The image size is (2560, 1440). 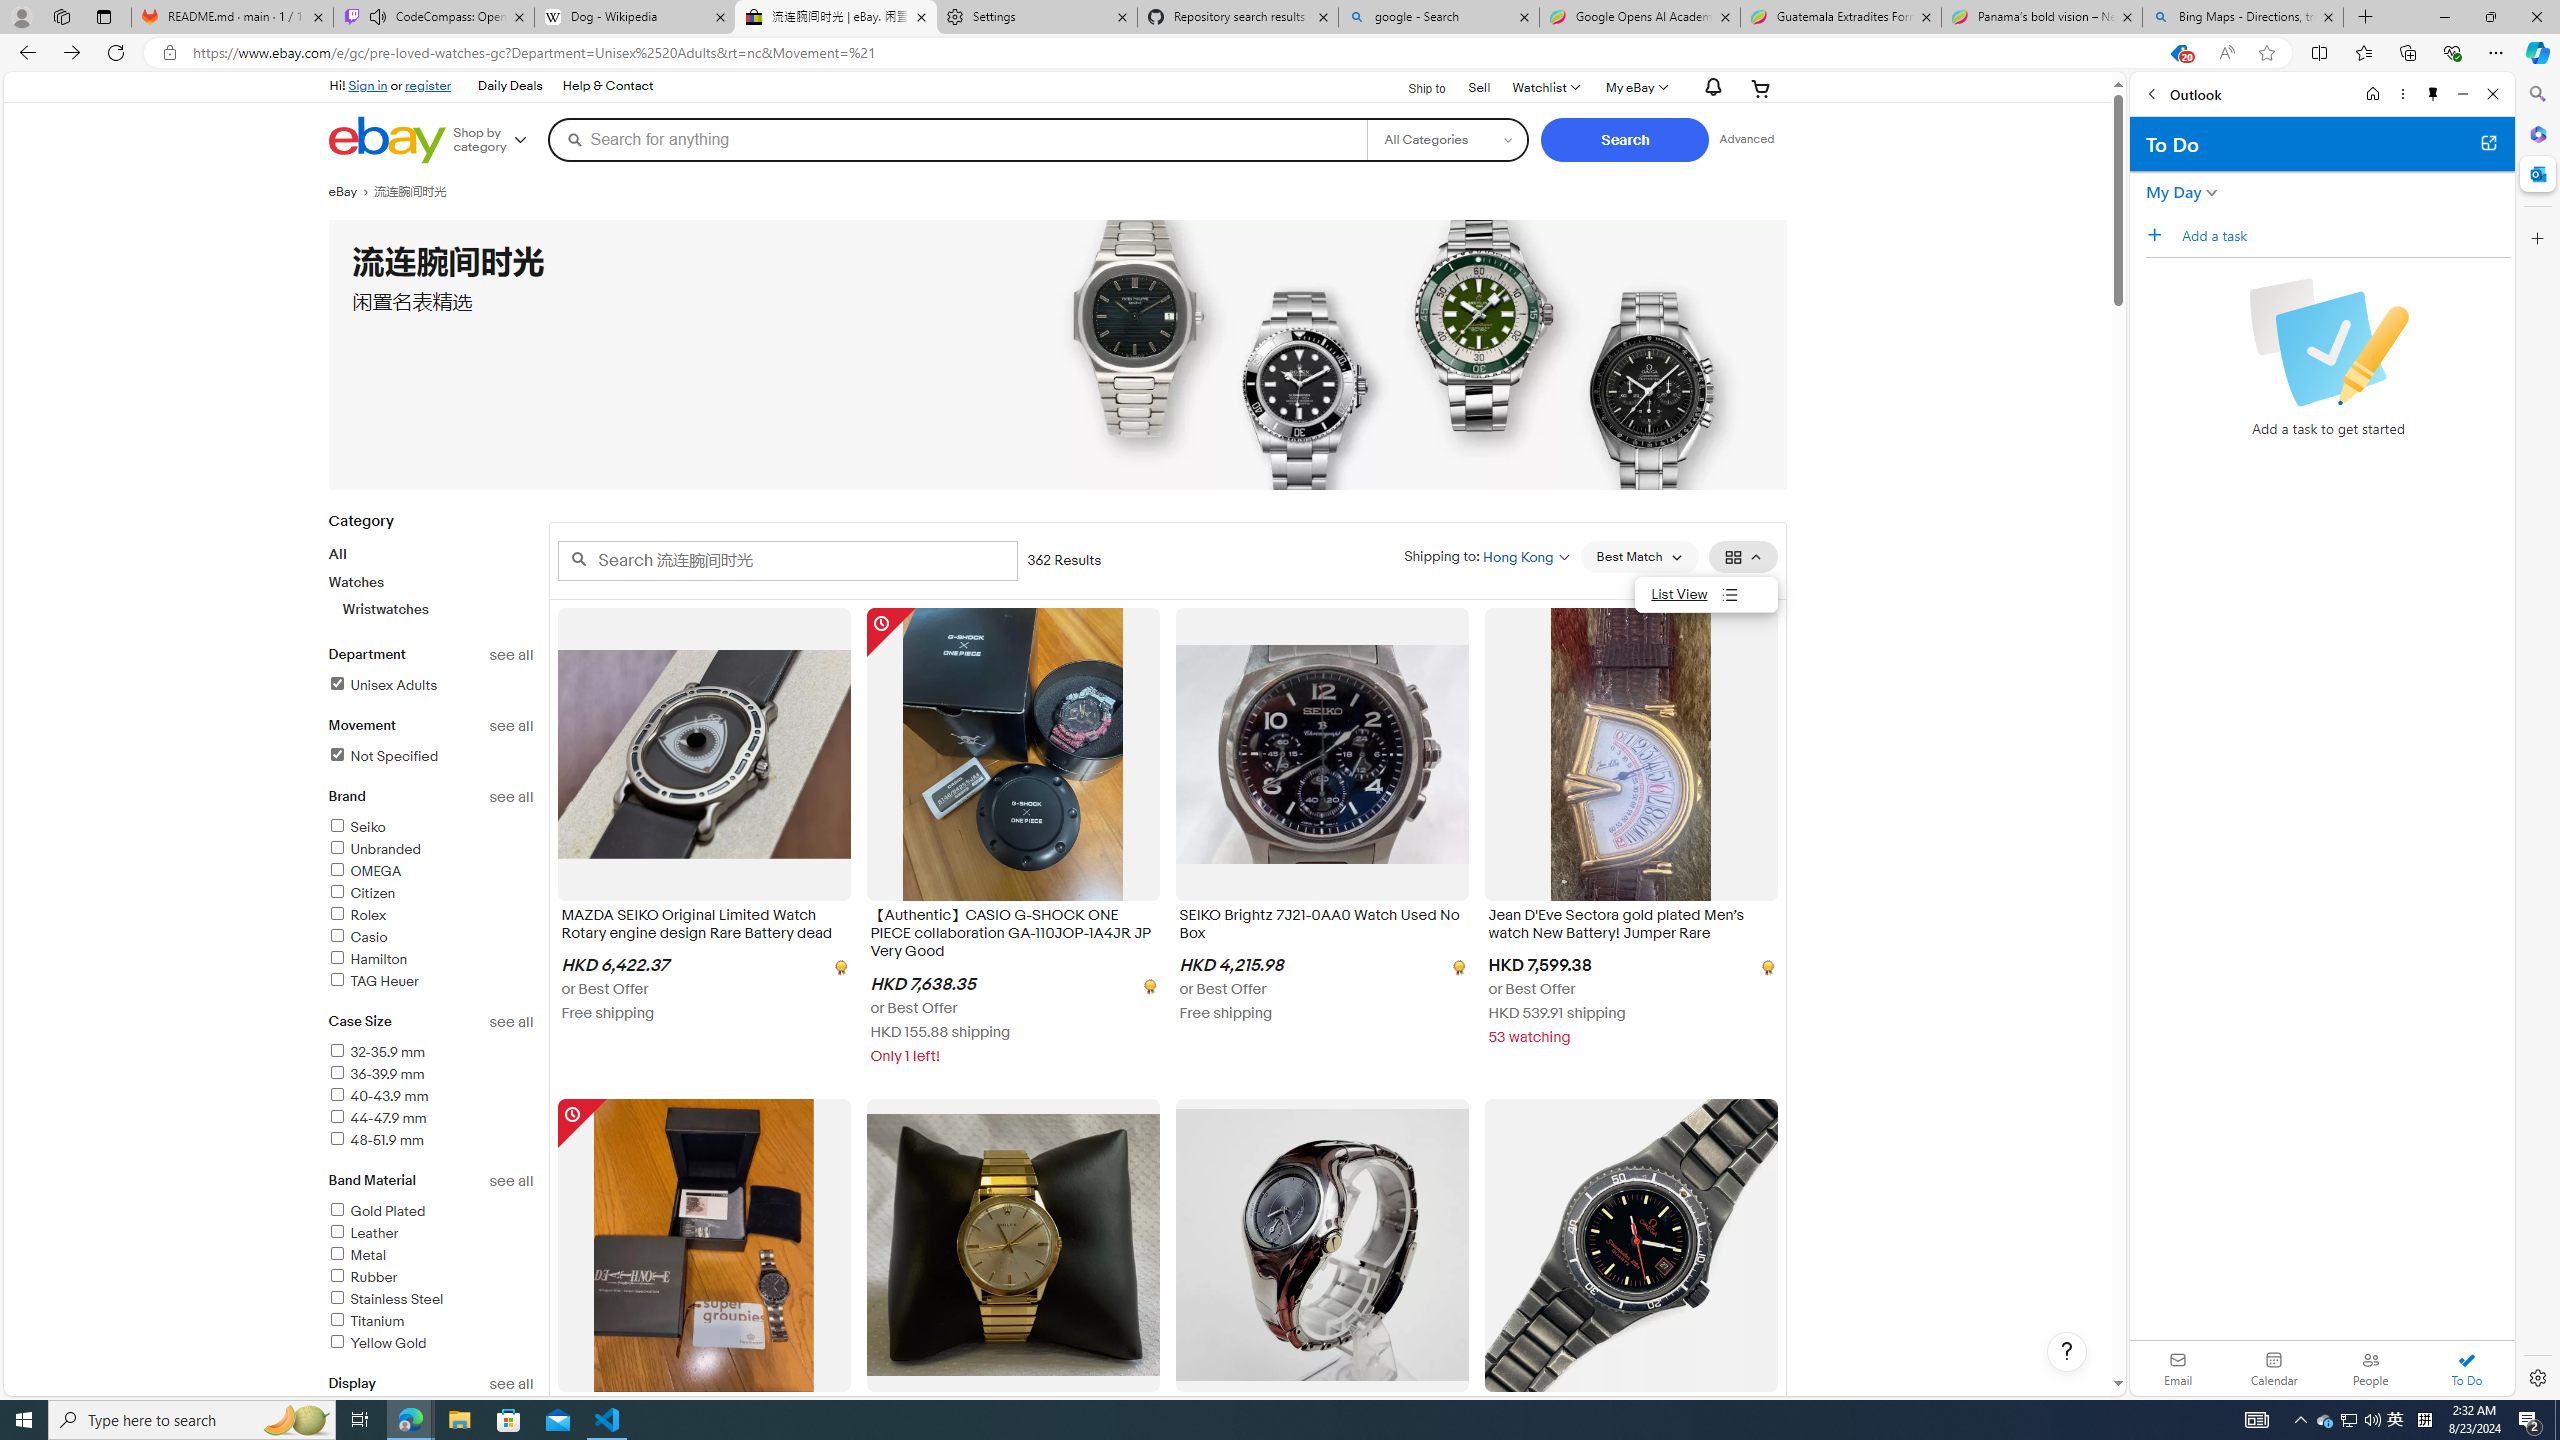 I want to click on Rubber, so click(x=431, y=1278).